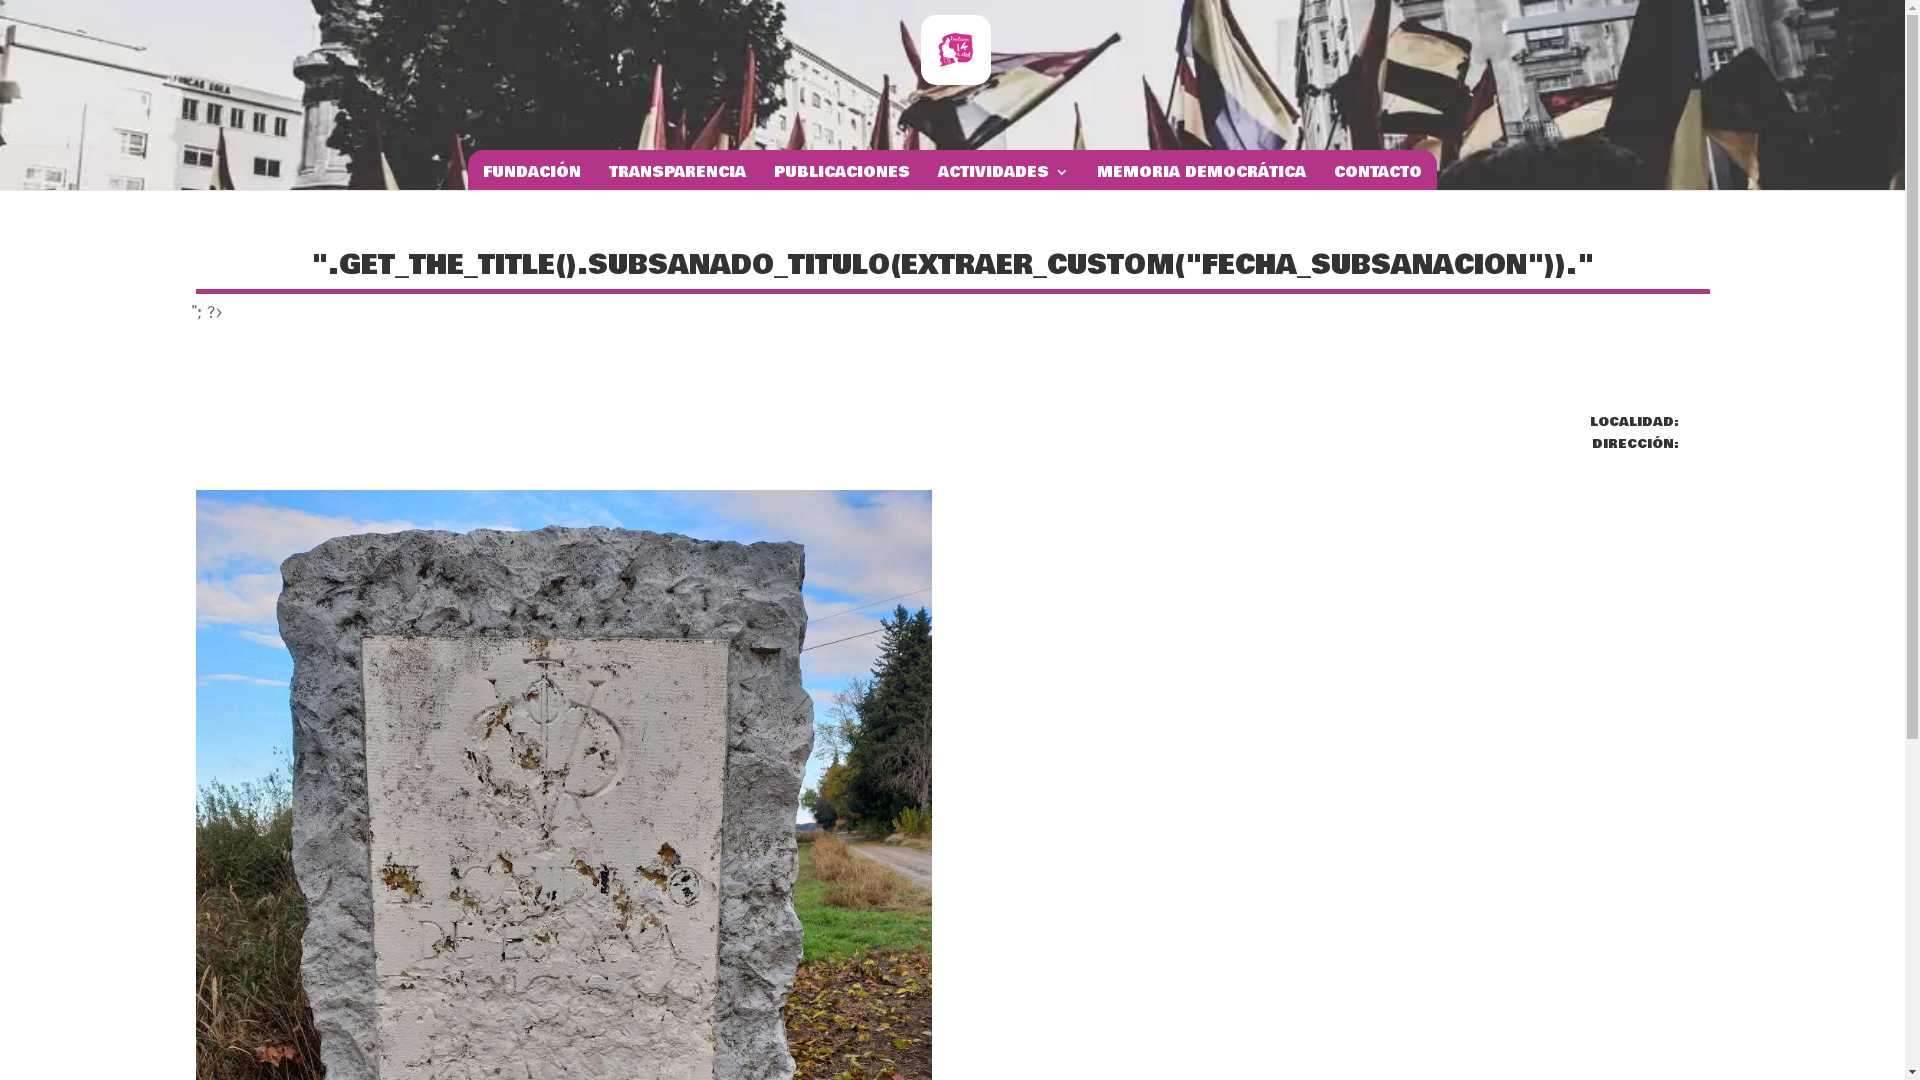  What do you see at coordinates (678, 181) in the screenshot?
I see `TRANSPARENCIA` at bounding box center [678, 181].